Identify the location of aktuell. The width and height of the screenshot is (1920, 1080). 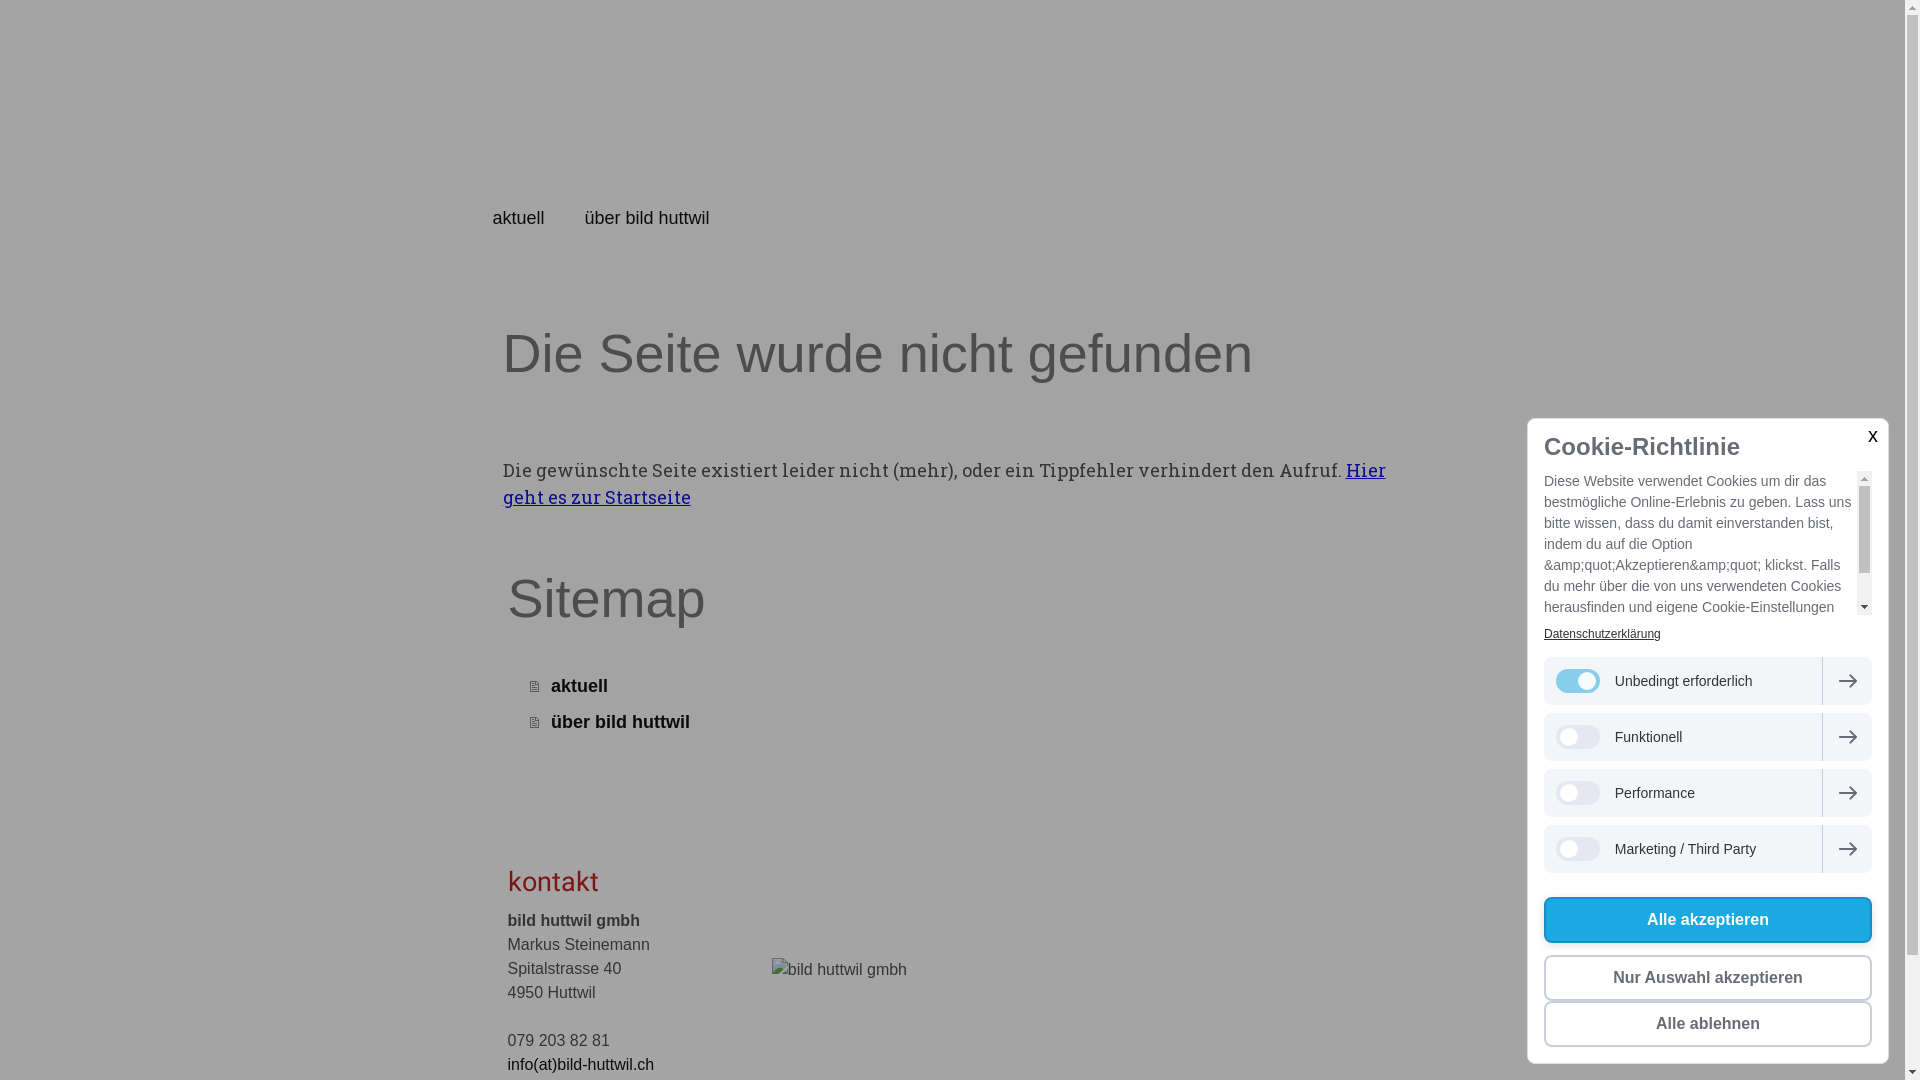
(966, 686).